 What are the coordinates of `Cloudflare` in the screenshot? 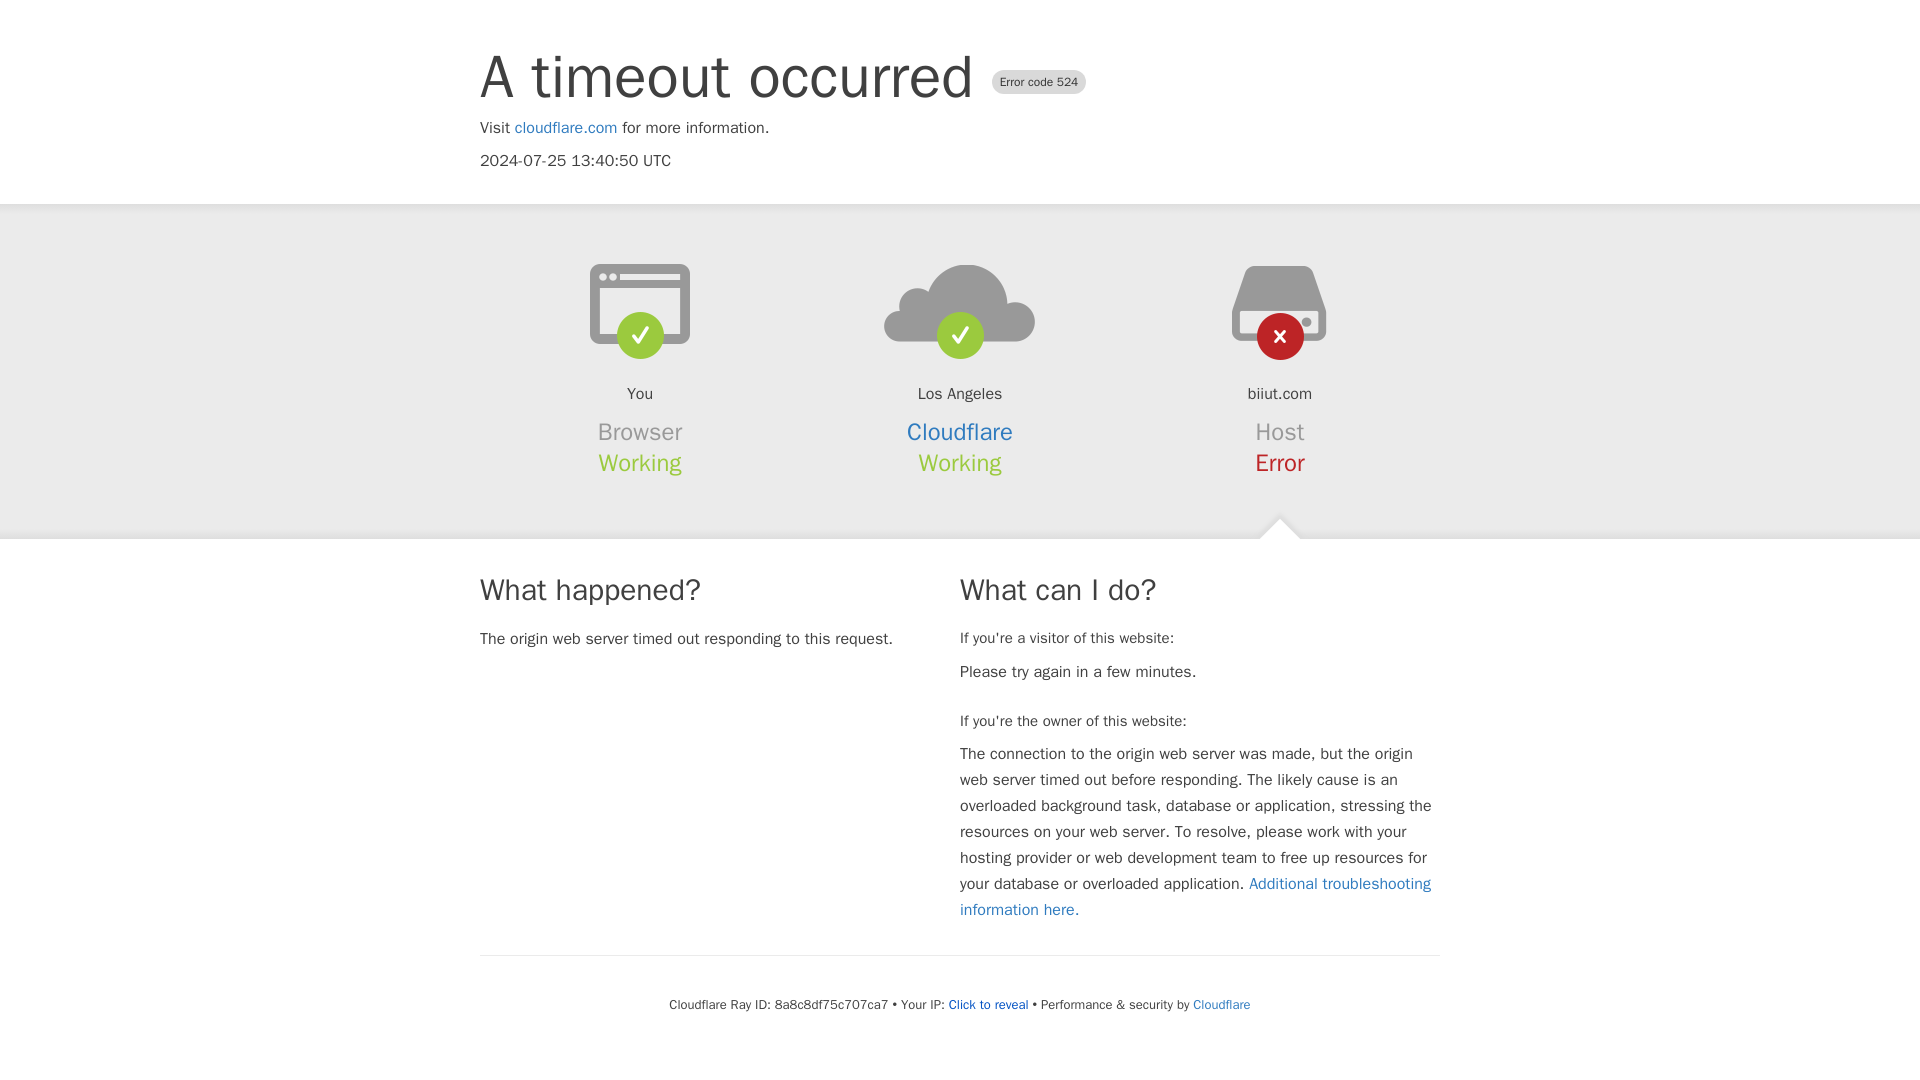 It's located at (960, 432).